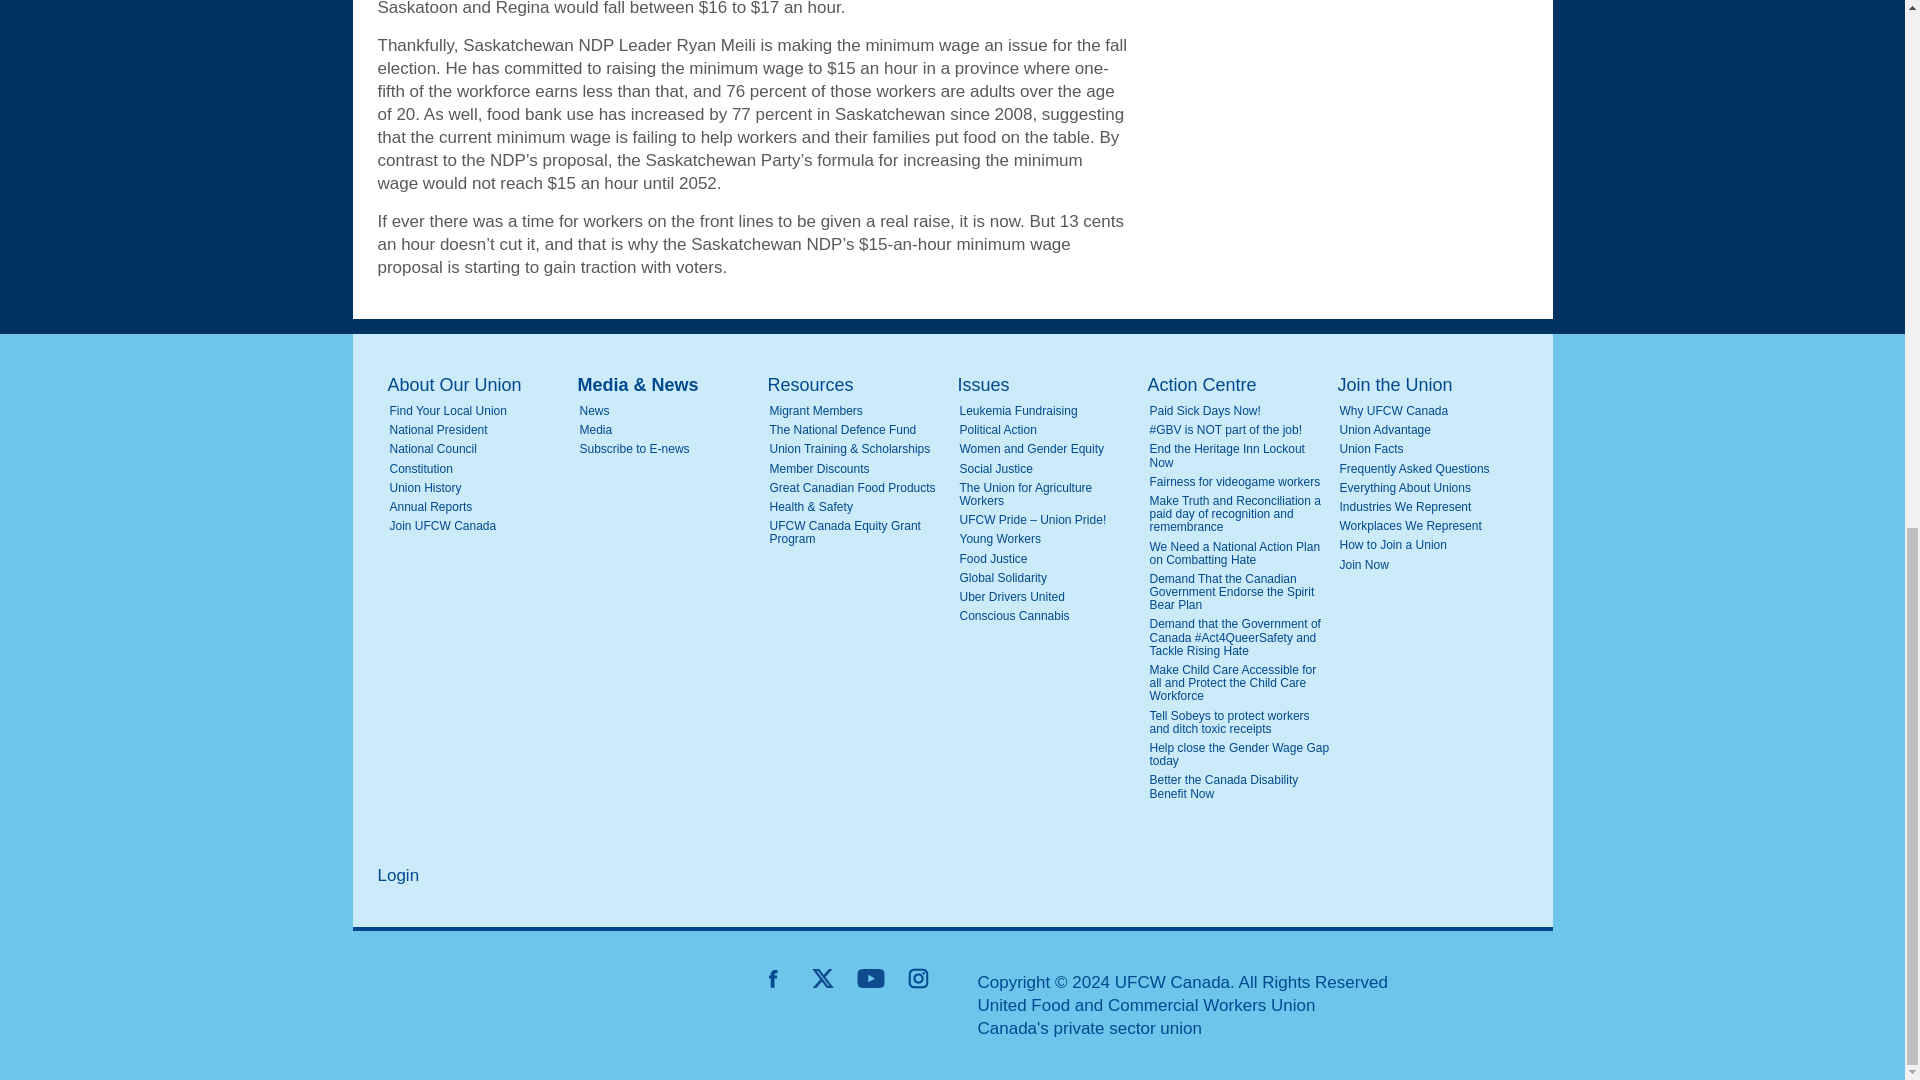 This screenshot has height=1080, width=1920. What do you see at coordinates (480, 430) in the screenshot?
I see `National President` at bounding box center [480, 430].